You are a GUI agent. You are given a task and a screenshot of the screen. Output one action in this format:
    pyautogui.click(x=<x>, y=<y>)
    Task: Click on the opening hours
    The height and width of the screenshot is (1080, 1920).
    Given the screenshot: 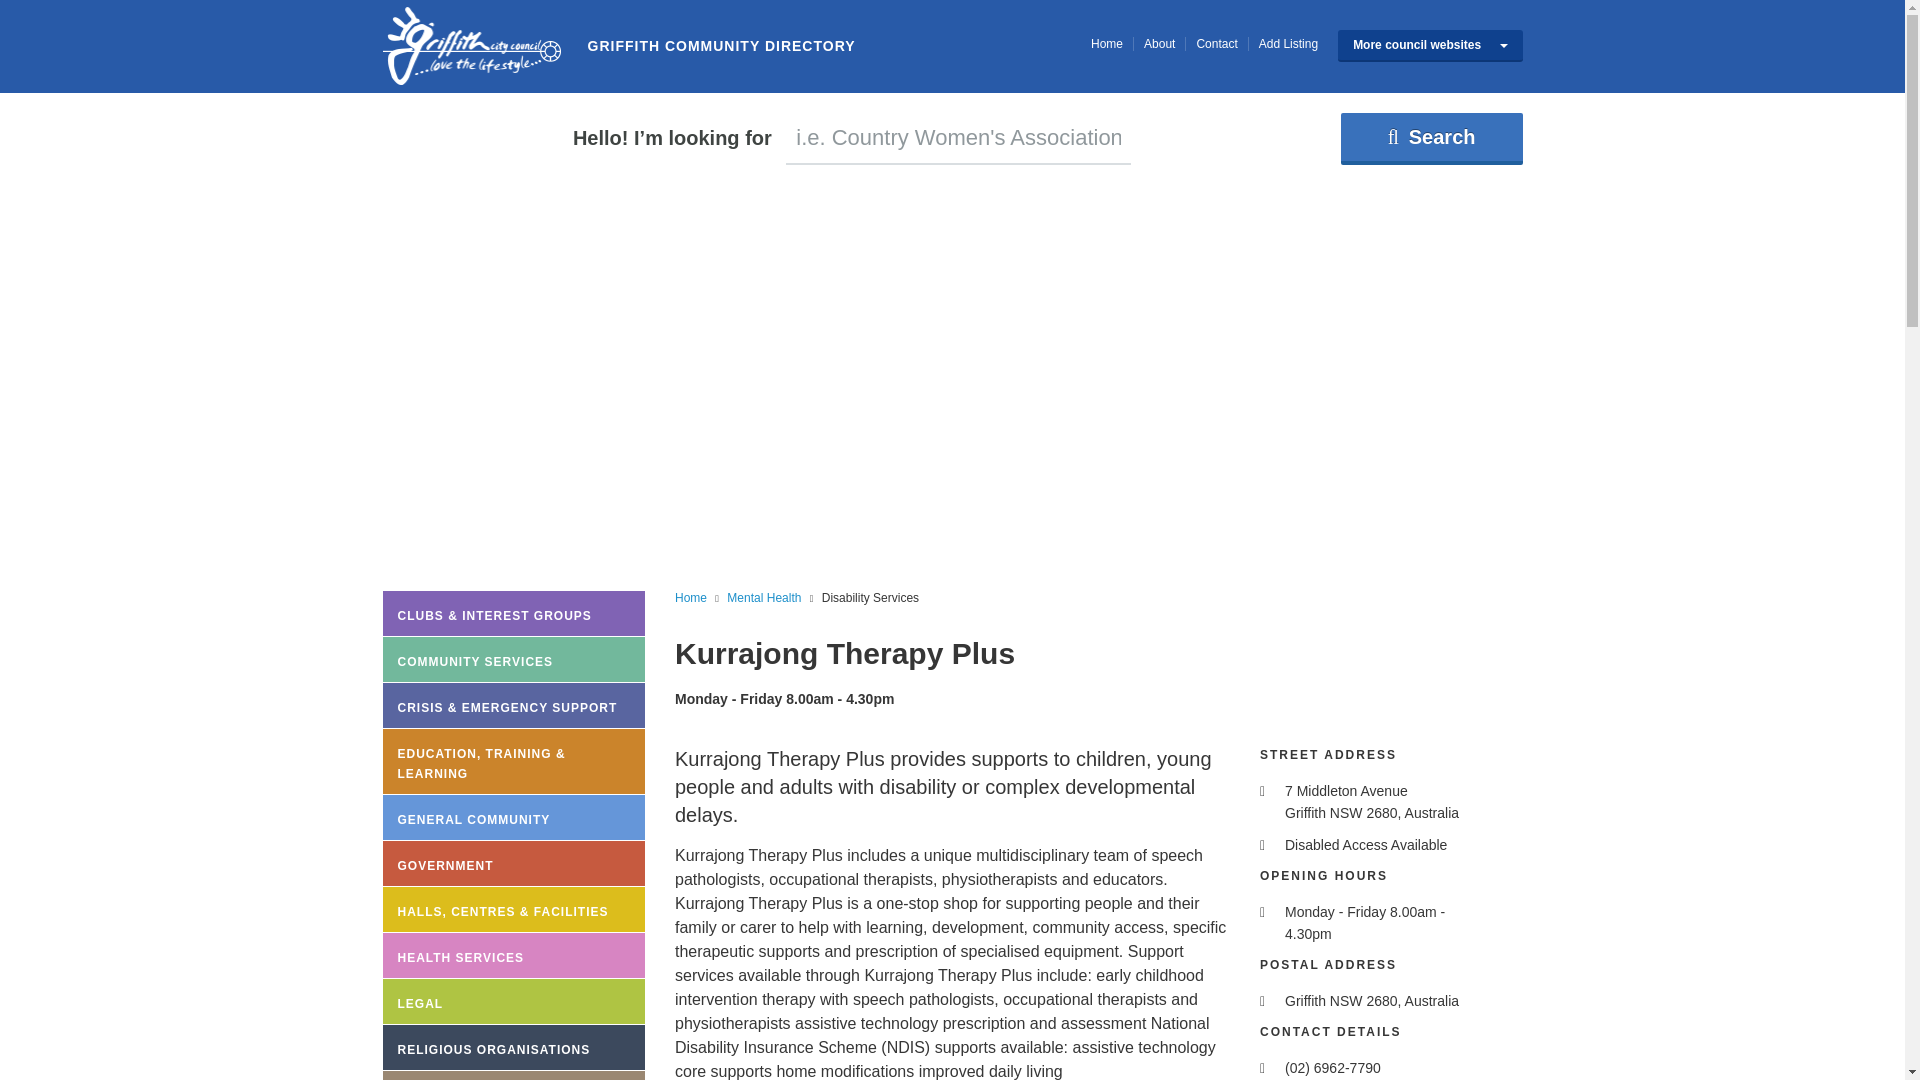 What is the action you would take?
    pyautogui.click(x=1266, y=913)
    